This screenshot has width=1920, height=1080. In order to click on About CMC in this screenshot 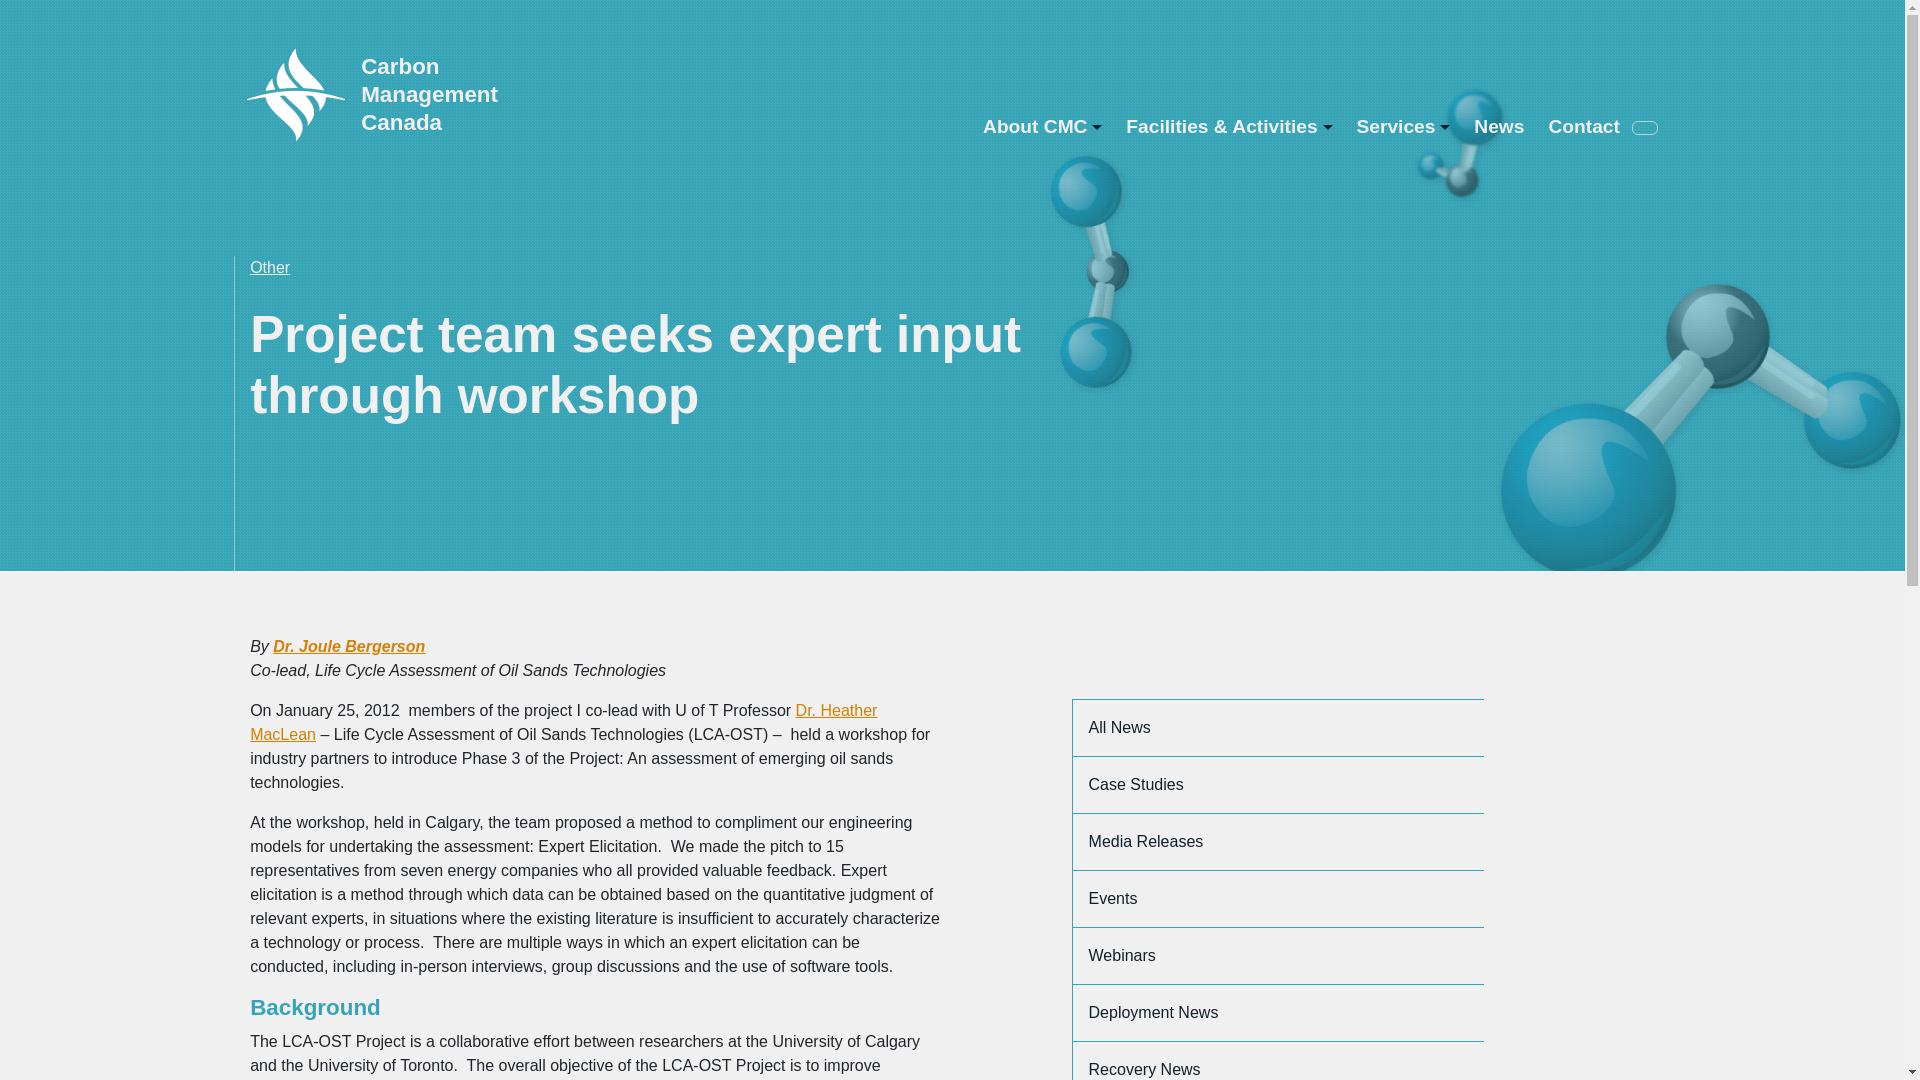, I will do `click(1042, 127)`.